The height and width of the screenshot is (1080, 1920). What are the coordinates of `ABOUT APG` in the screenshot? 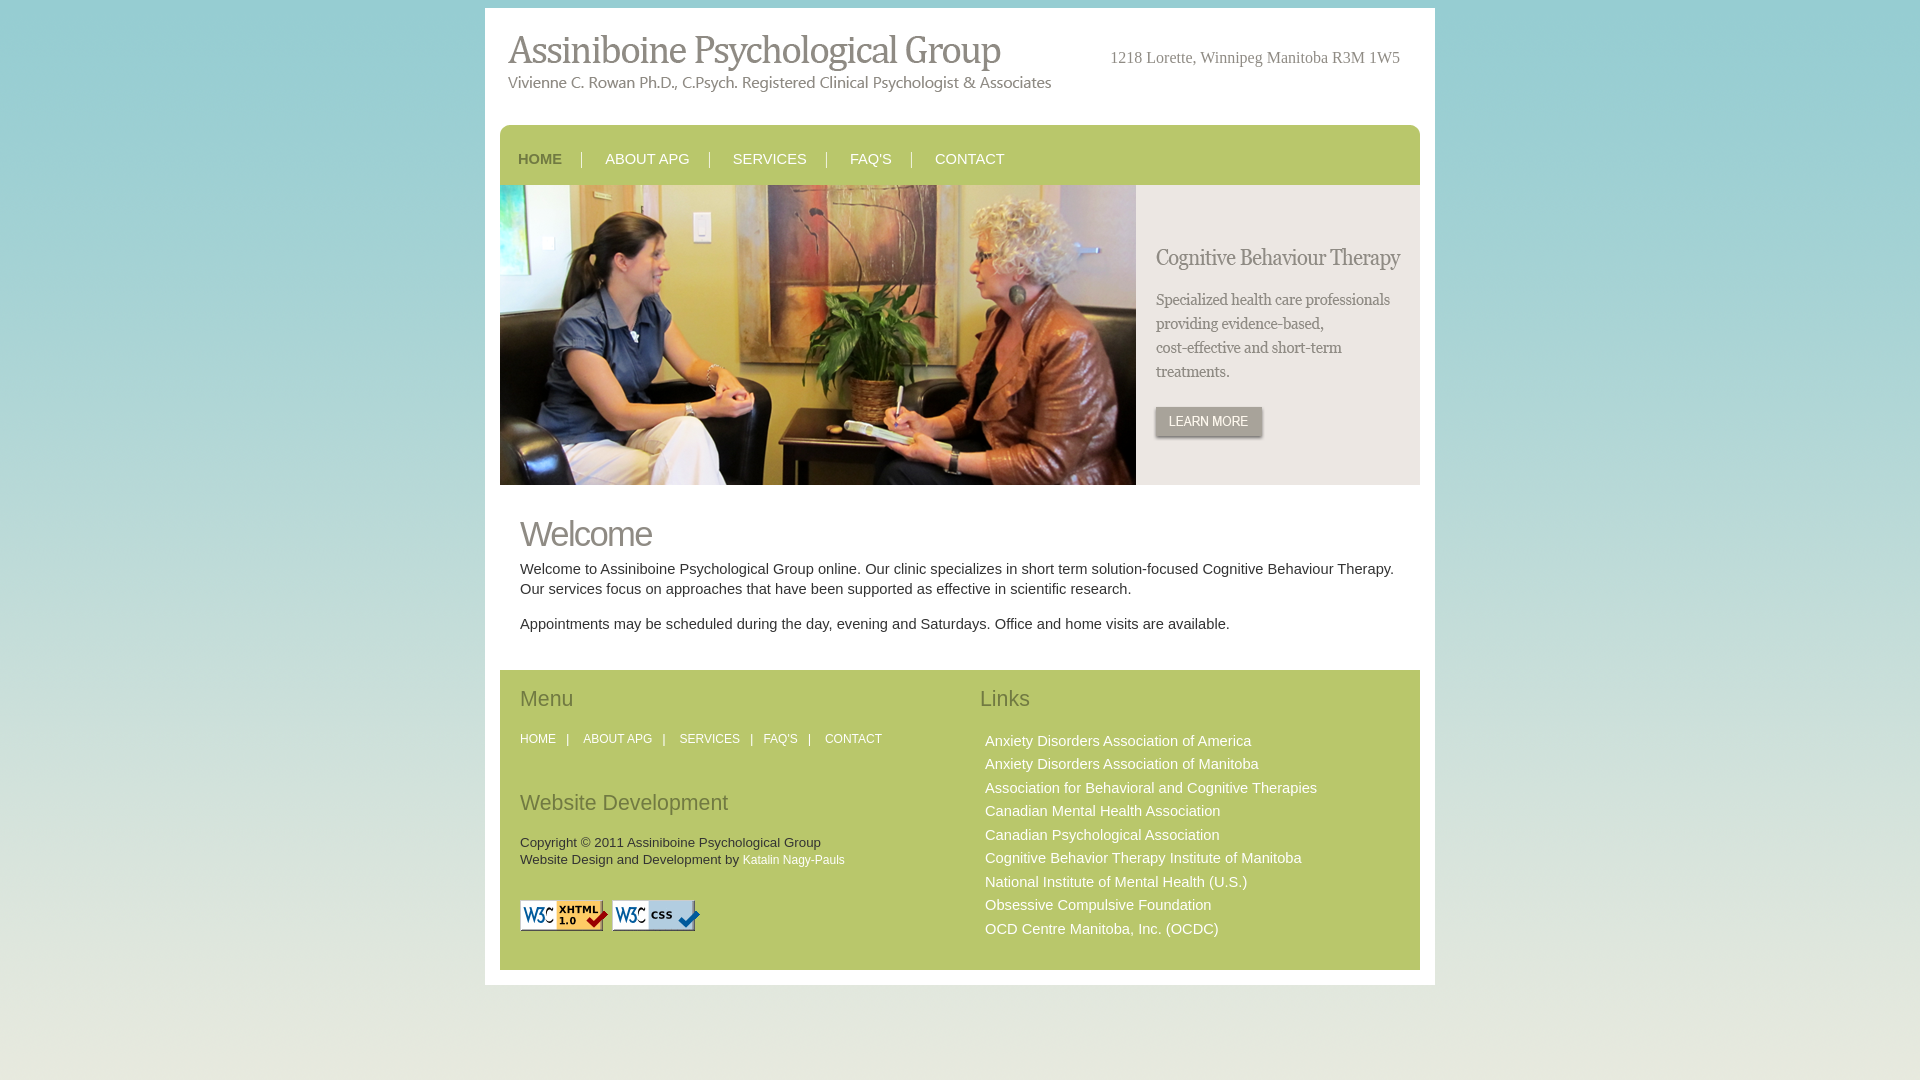 It's located at (647, 159).